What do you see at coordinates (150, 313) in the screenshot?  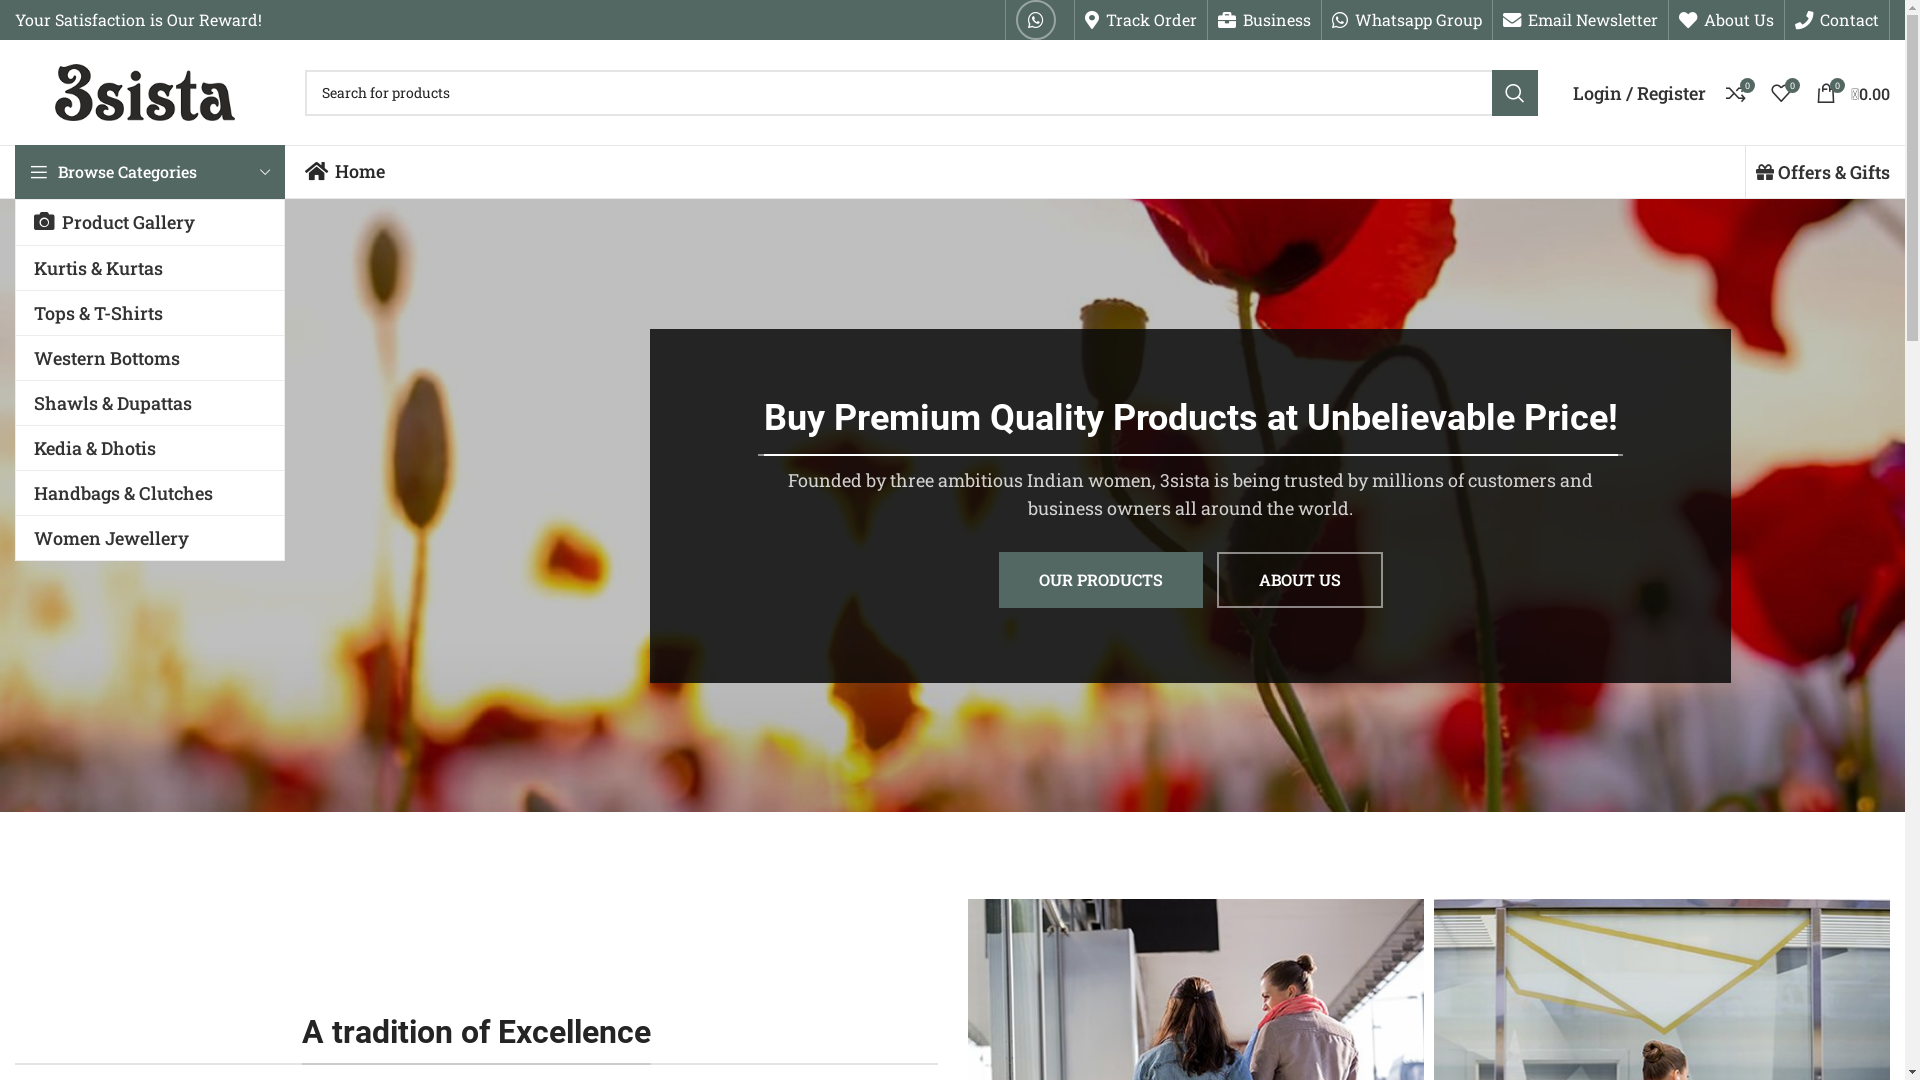 I see `Tops & T-Shirts` at bounding box center [150, 313].